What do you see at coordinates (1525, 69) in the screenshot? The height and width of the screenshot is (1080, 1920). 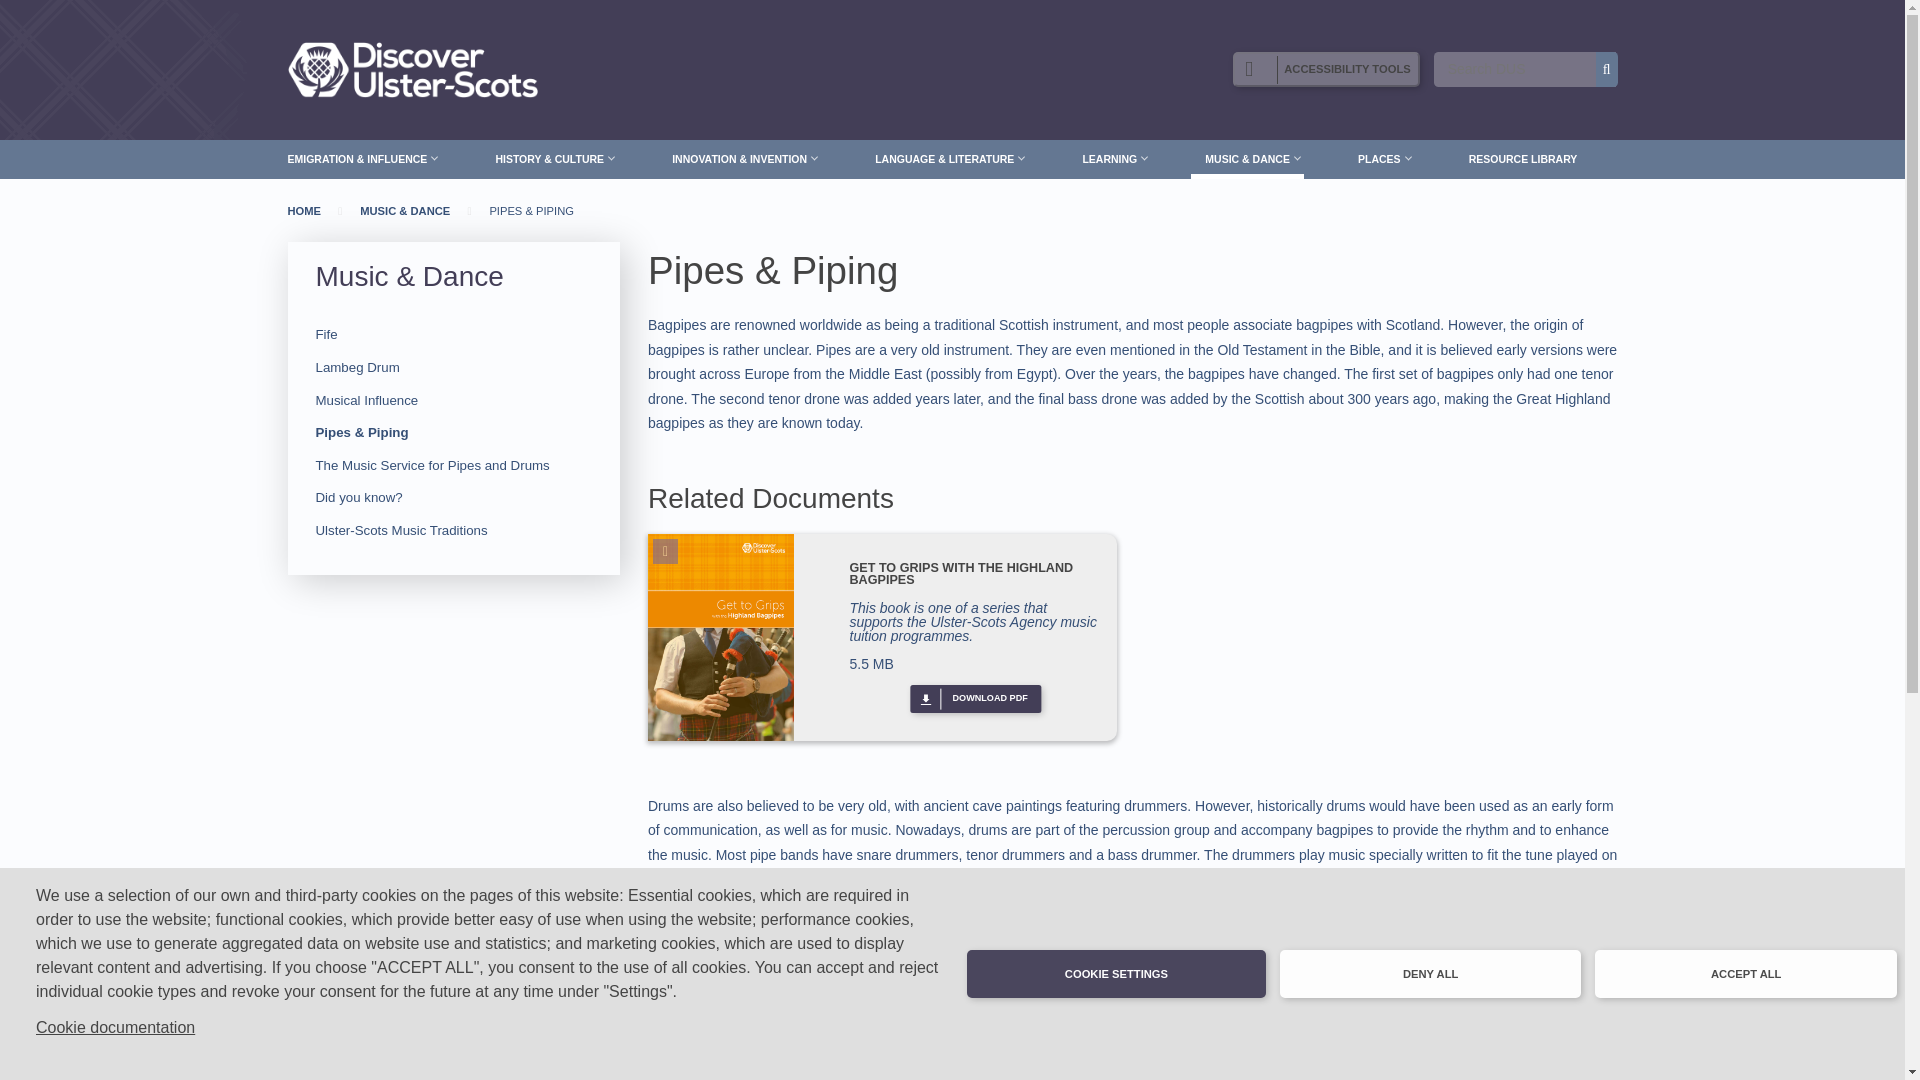 I see `Enter the terms you wish to search for.` at bounding box center [1525, 69].